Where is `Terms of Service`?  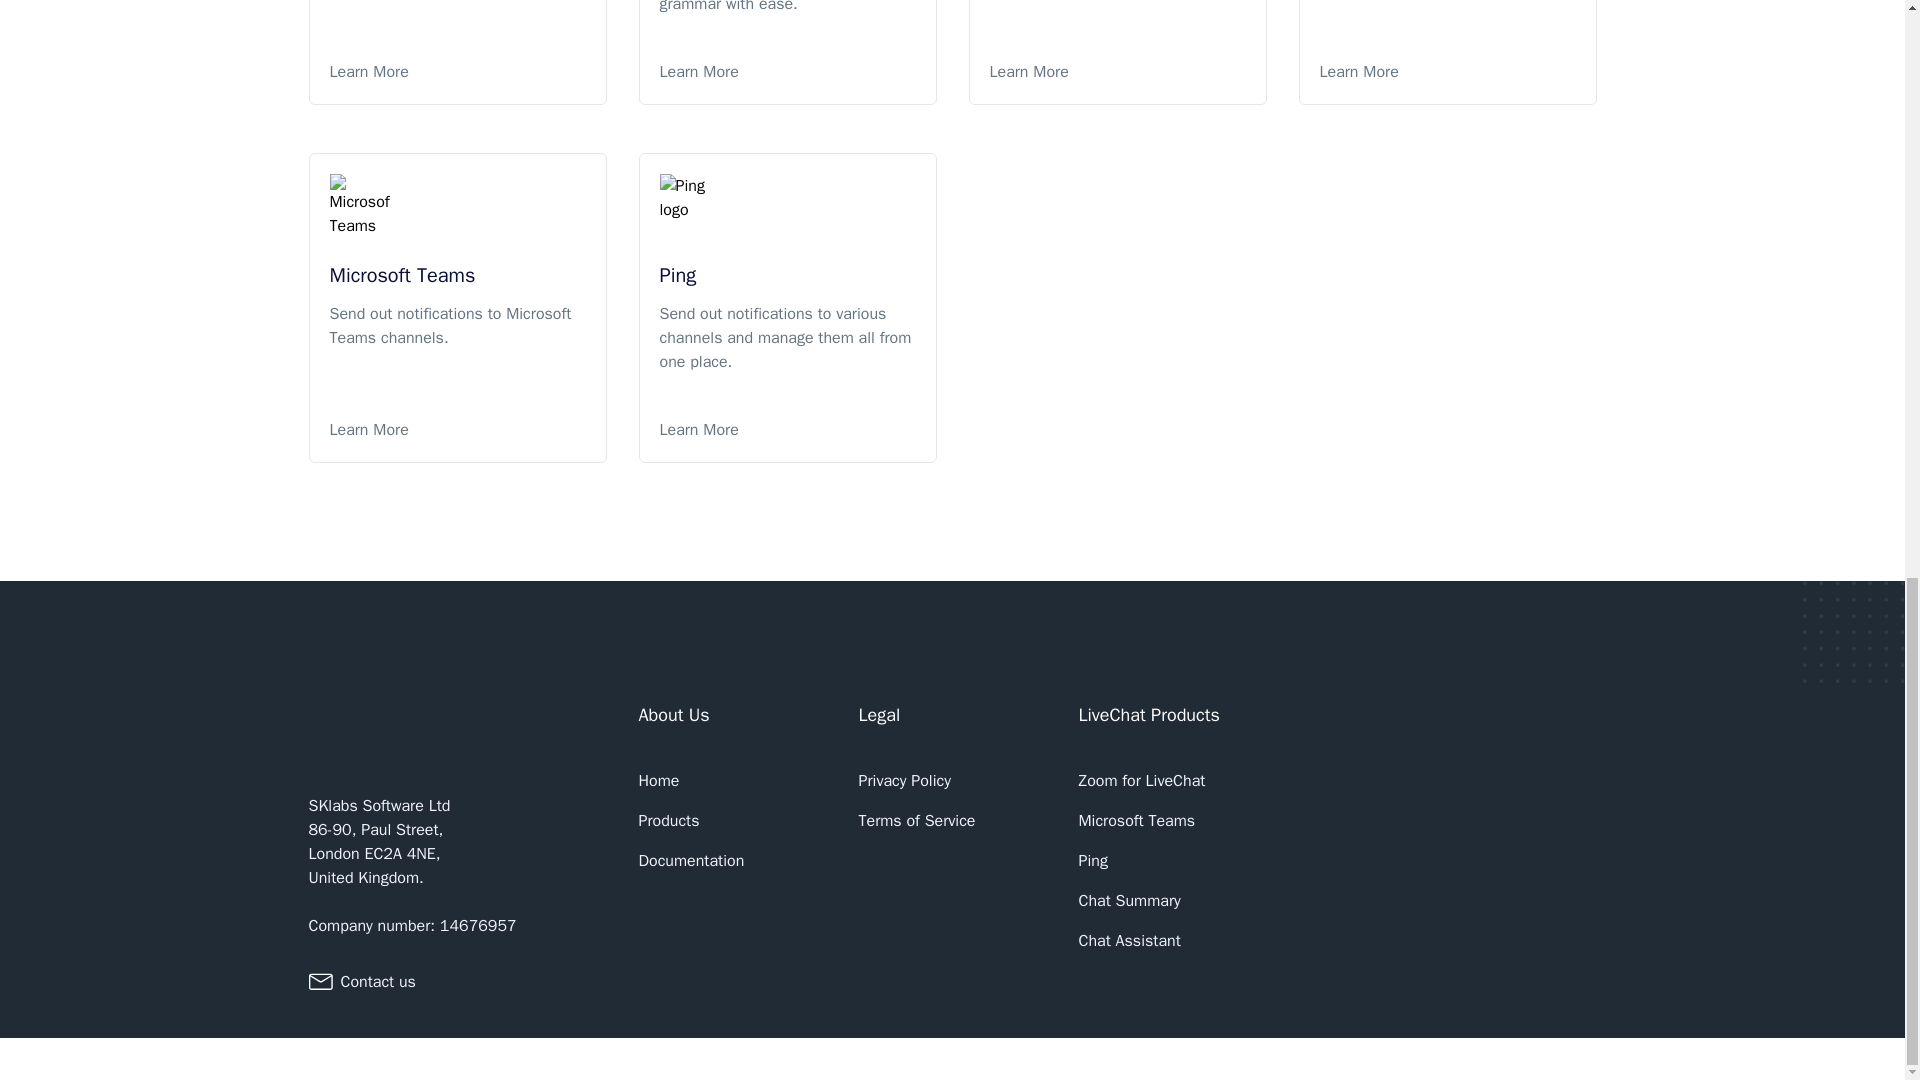
Terms of Service is located at coordinates (916, 820).